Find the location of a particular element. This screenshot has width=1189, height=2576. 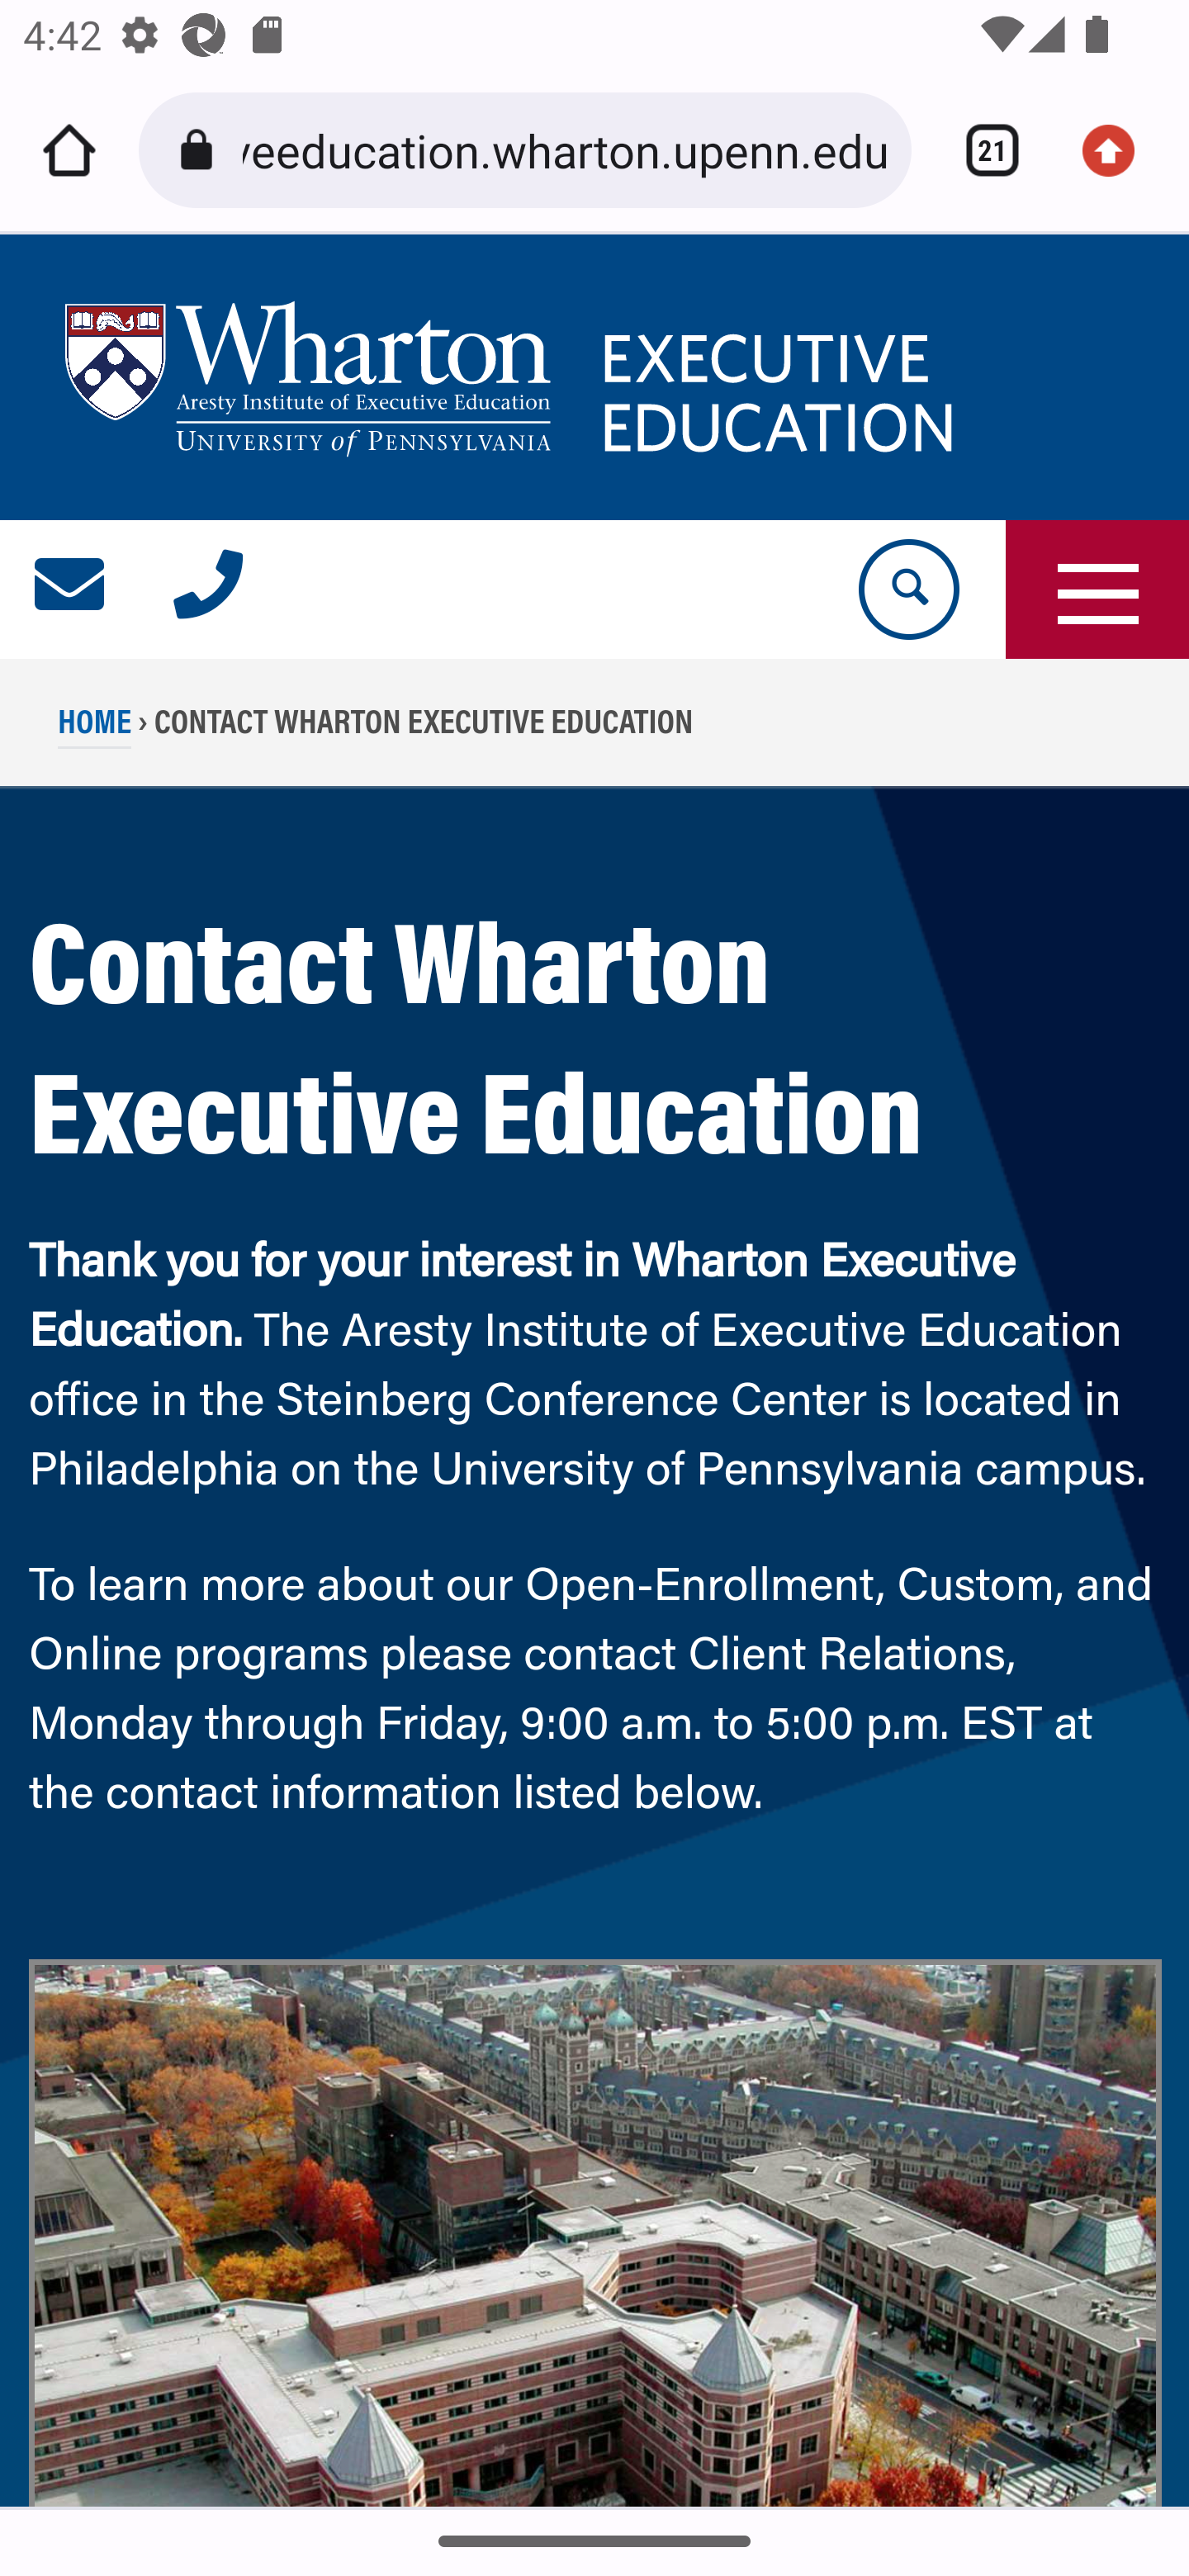

Wharton Executive Education is located at coordinates (514, 378).